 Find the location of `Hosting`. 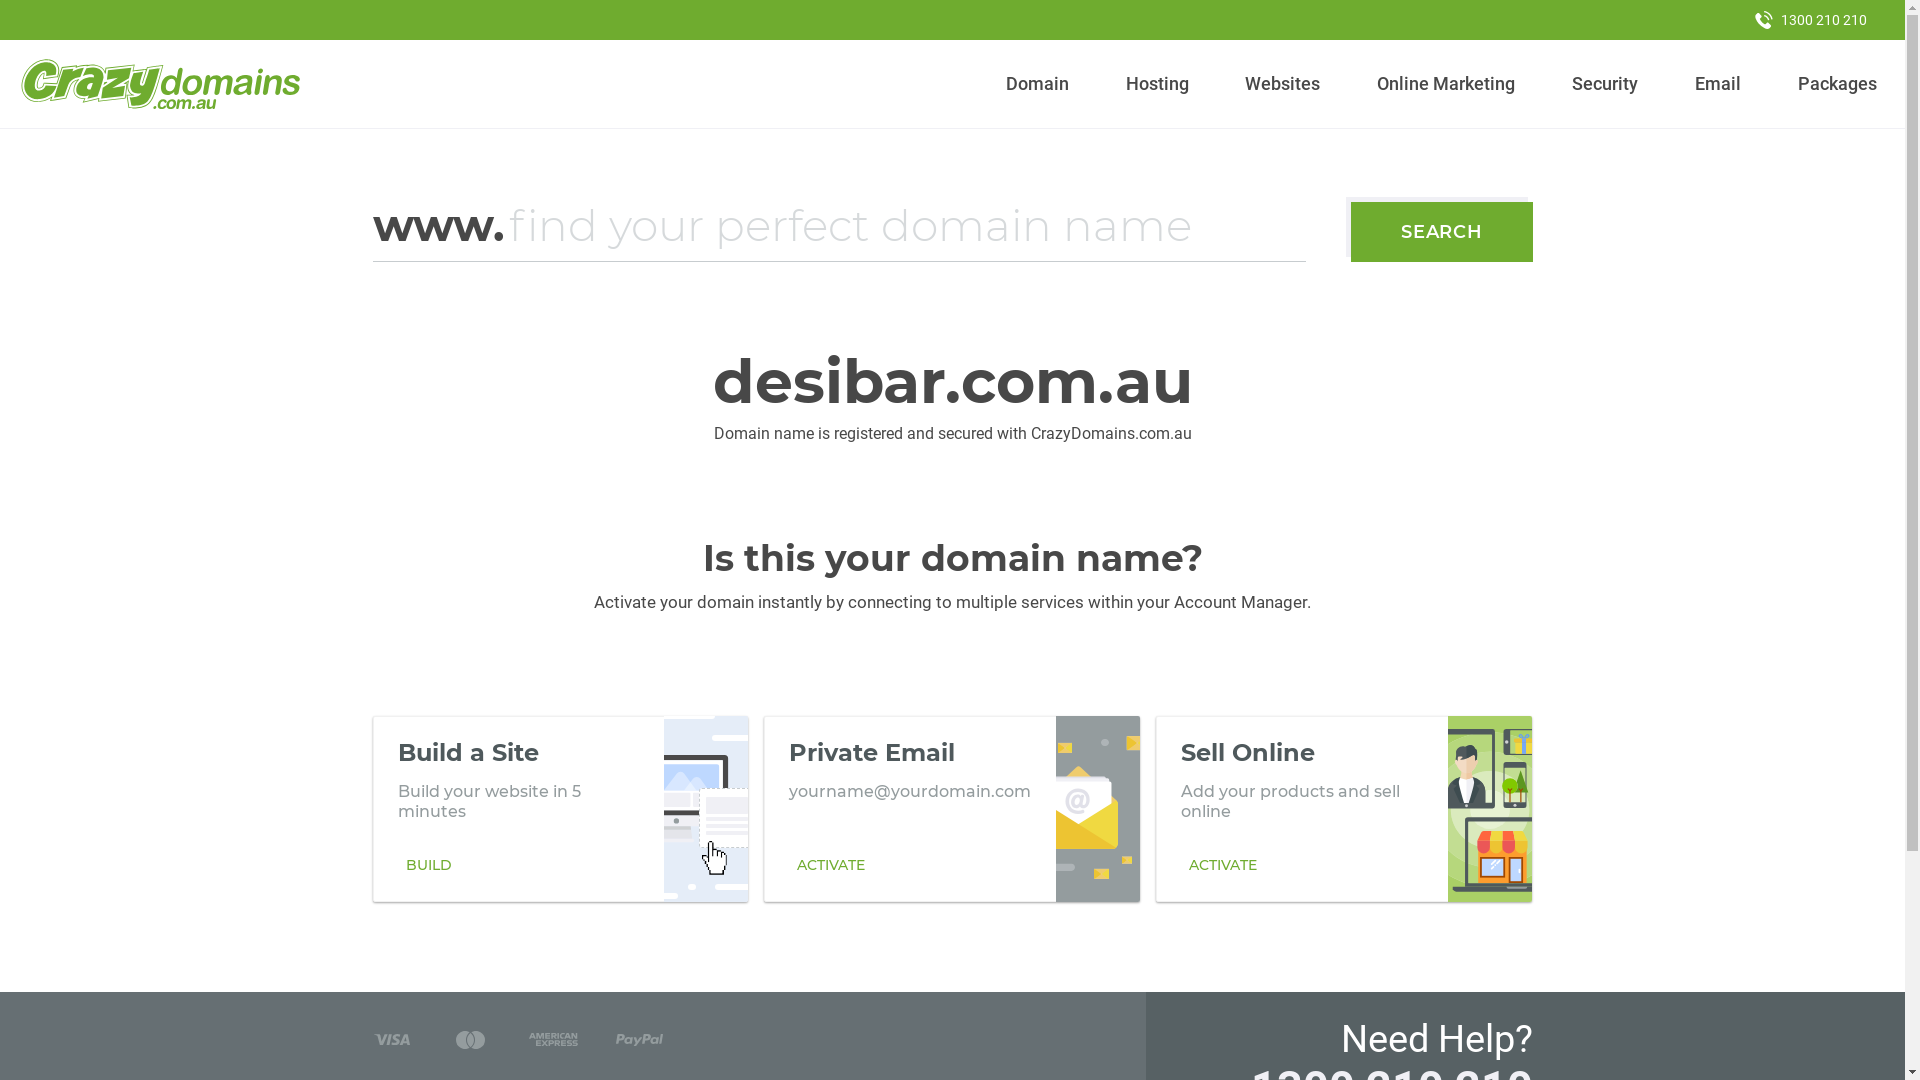

Hosting is located at coordinates (1157, 84).